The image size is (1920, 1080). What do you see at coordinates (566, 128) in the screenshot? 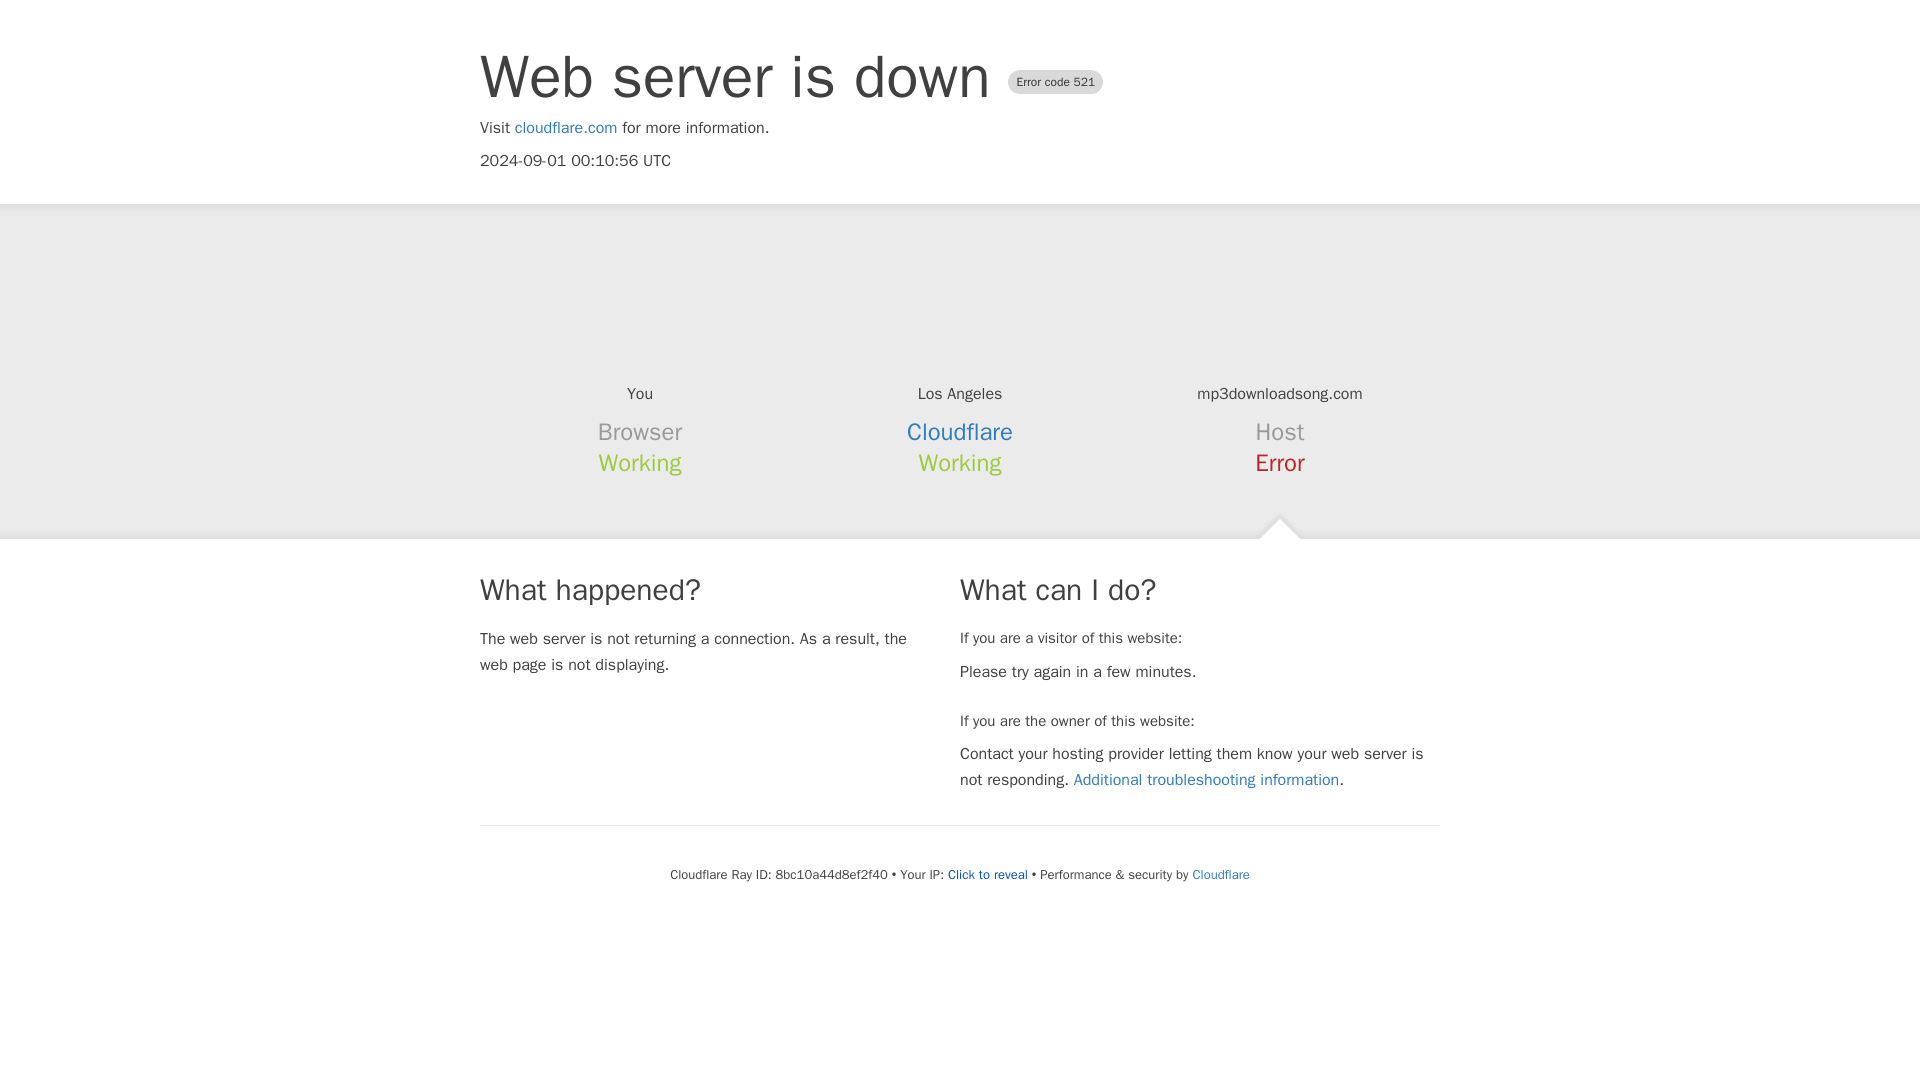
I see `cloudflare.com` at bounding box center [566, 128].